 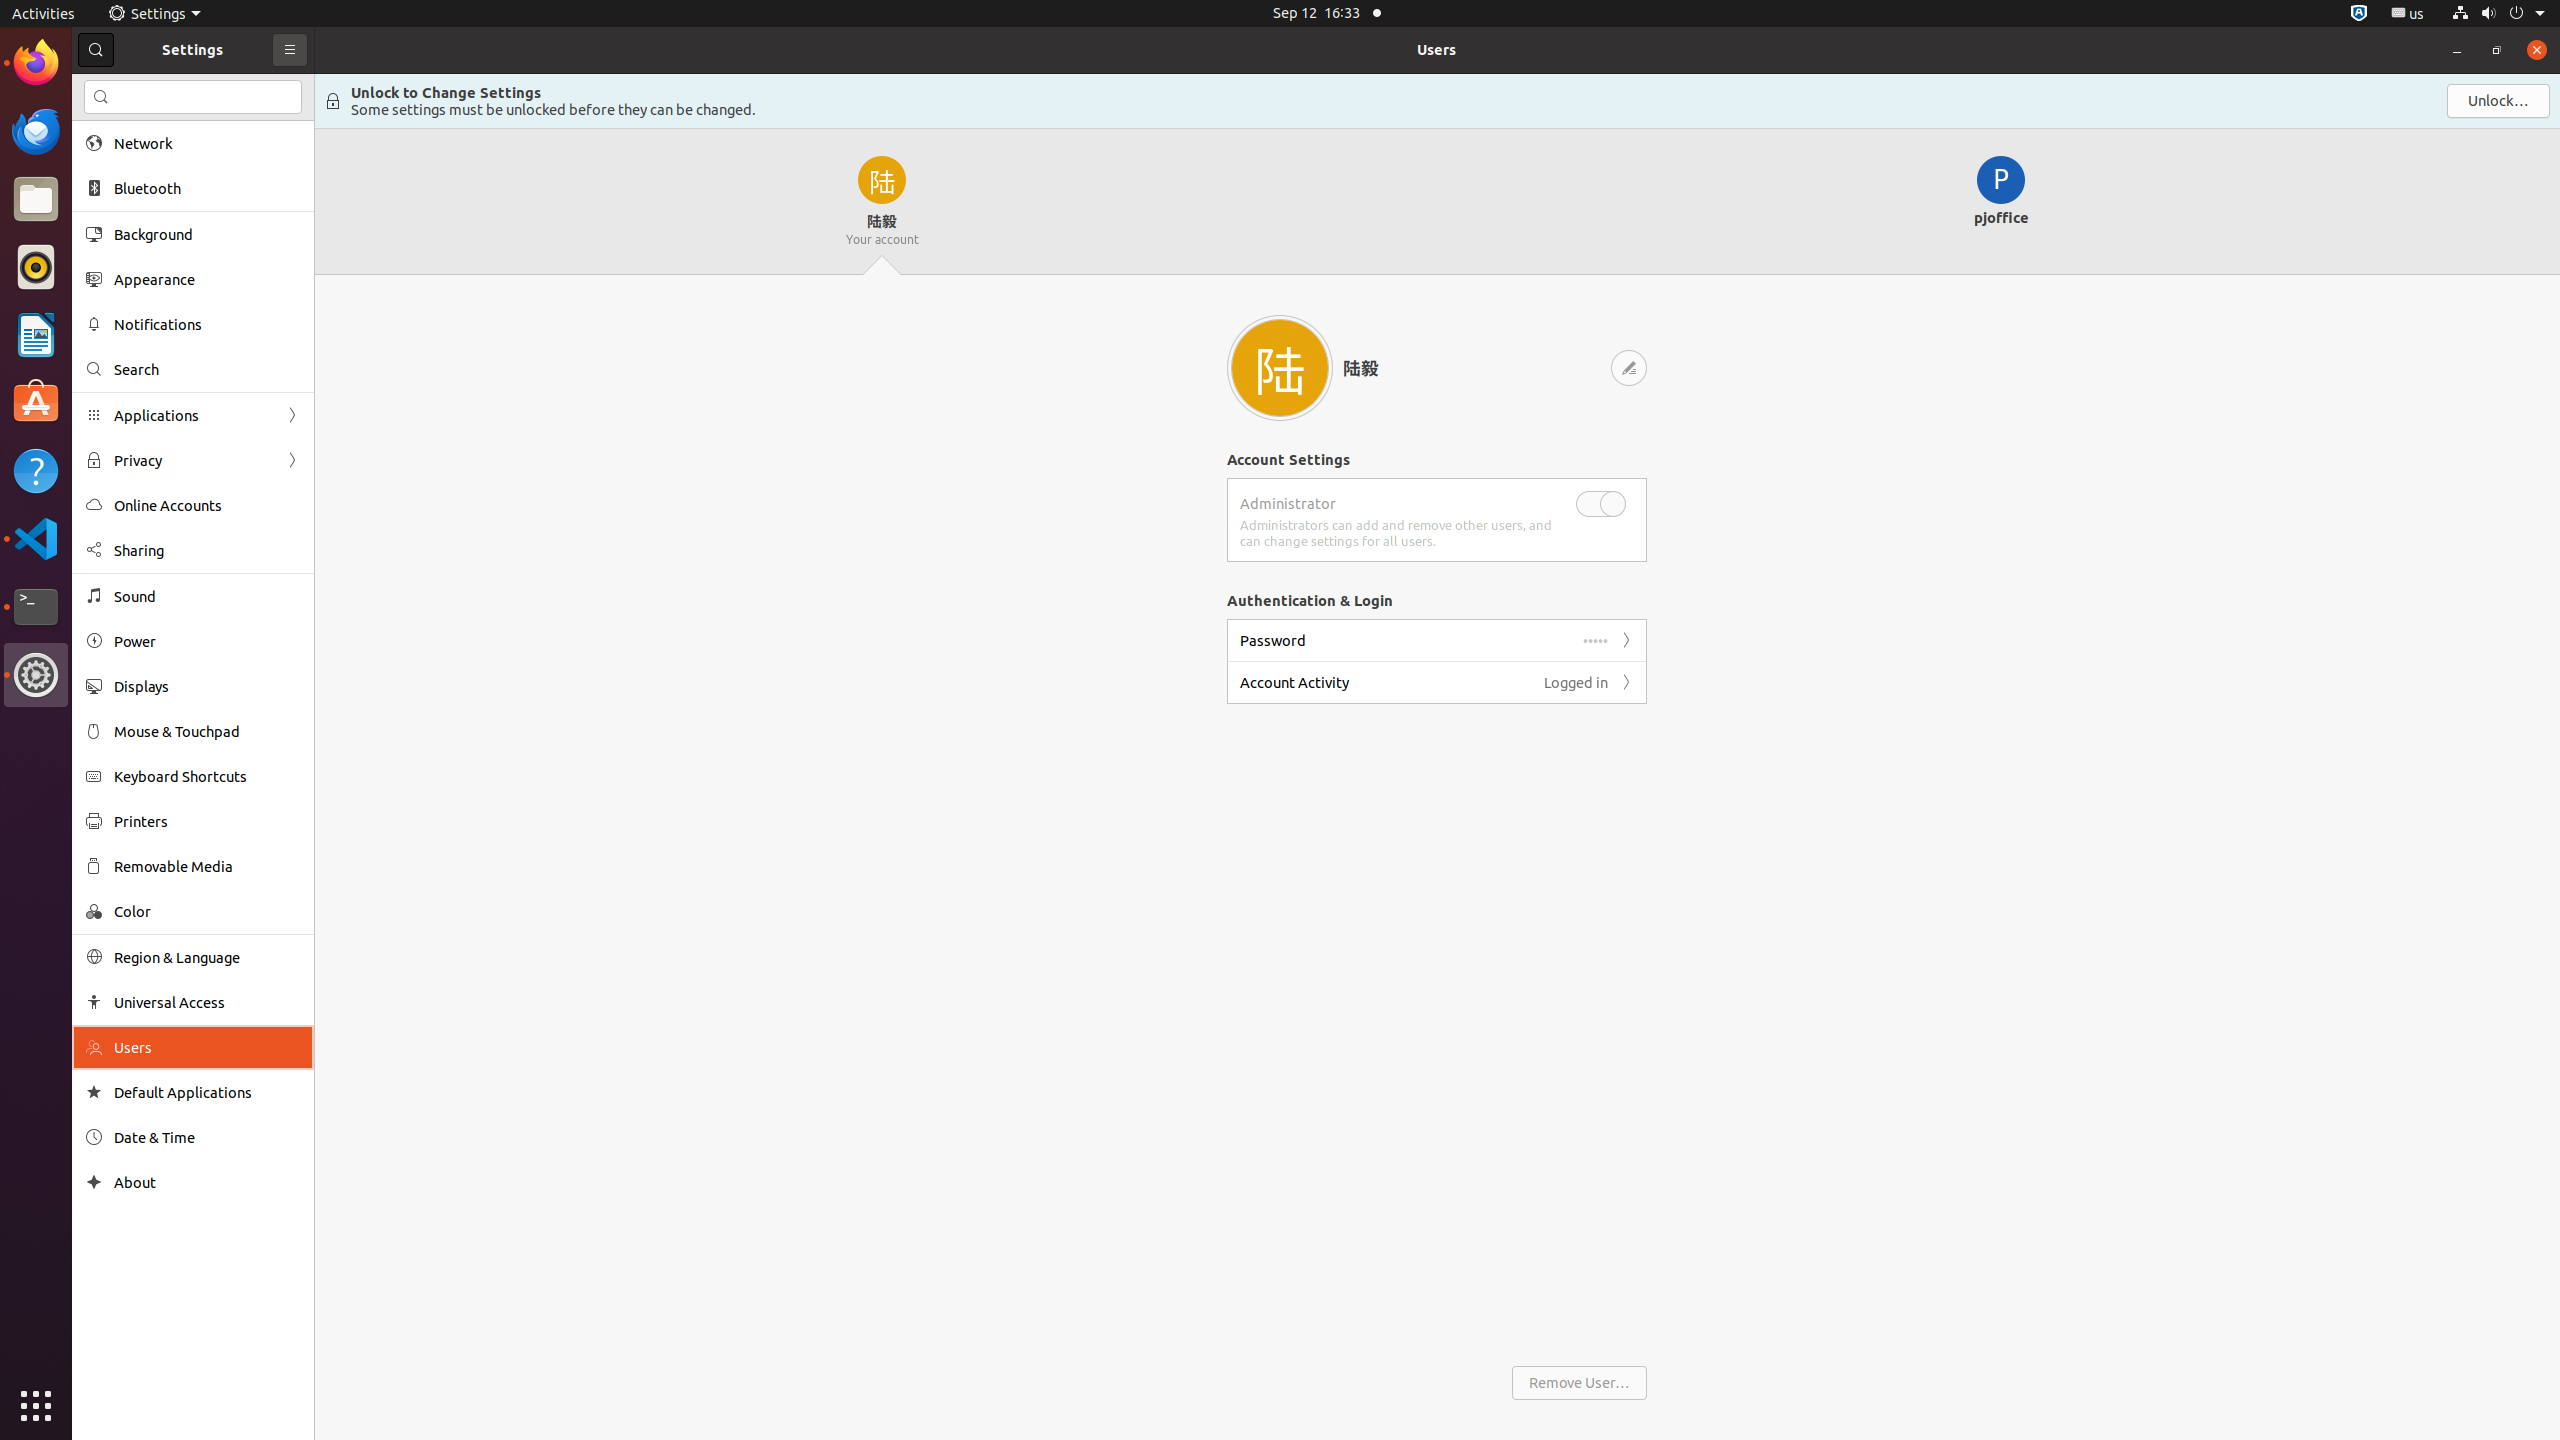 What do you see at coordinates (207, 280) in the screenshot?
I see `Appearance` at bounding box center [207, 280].